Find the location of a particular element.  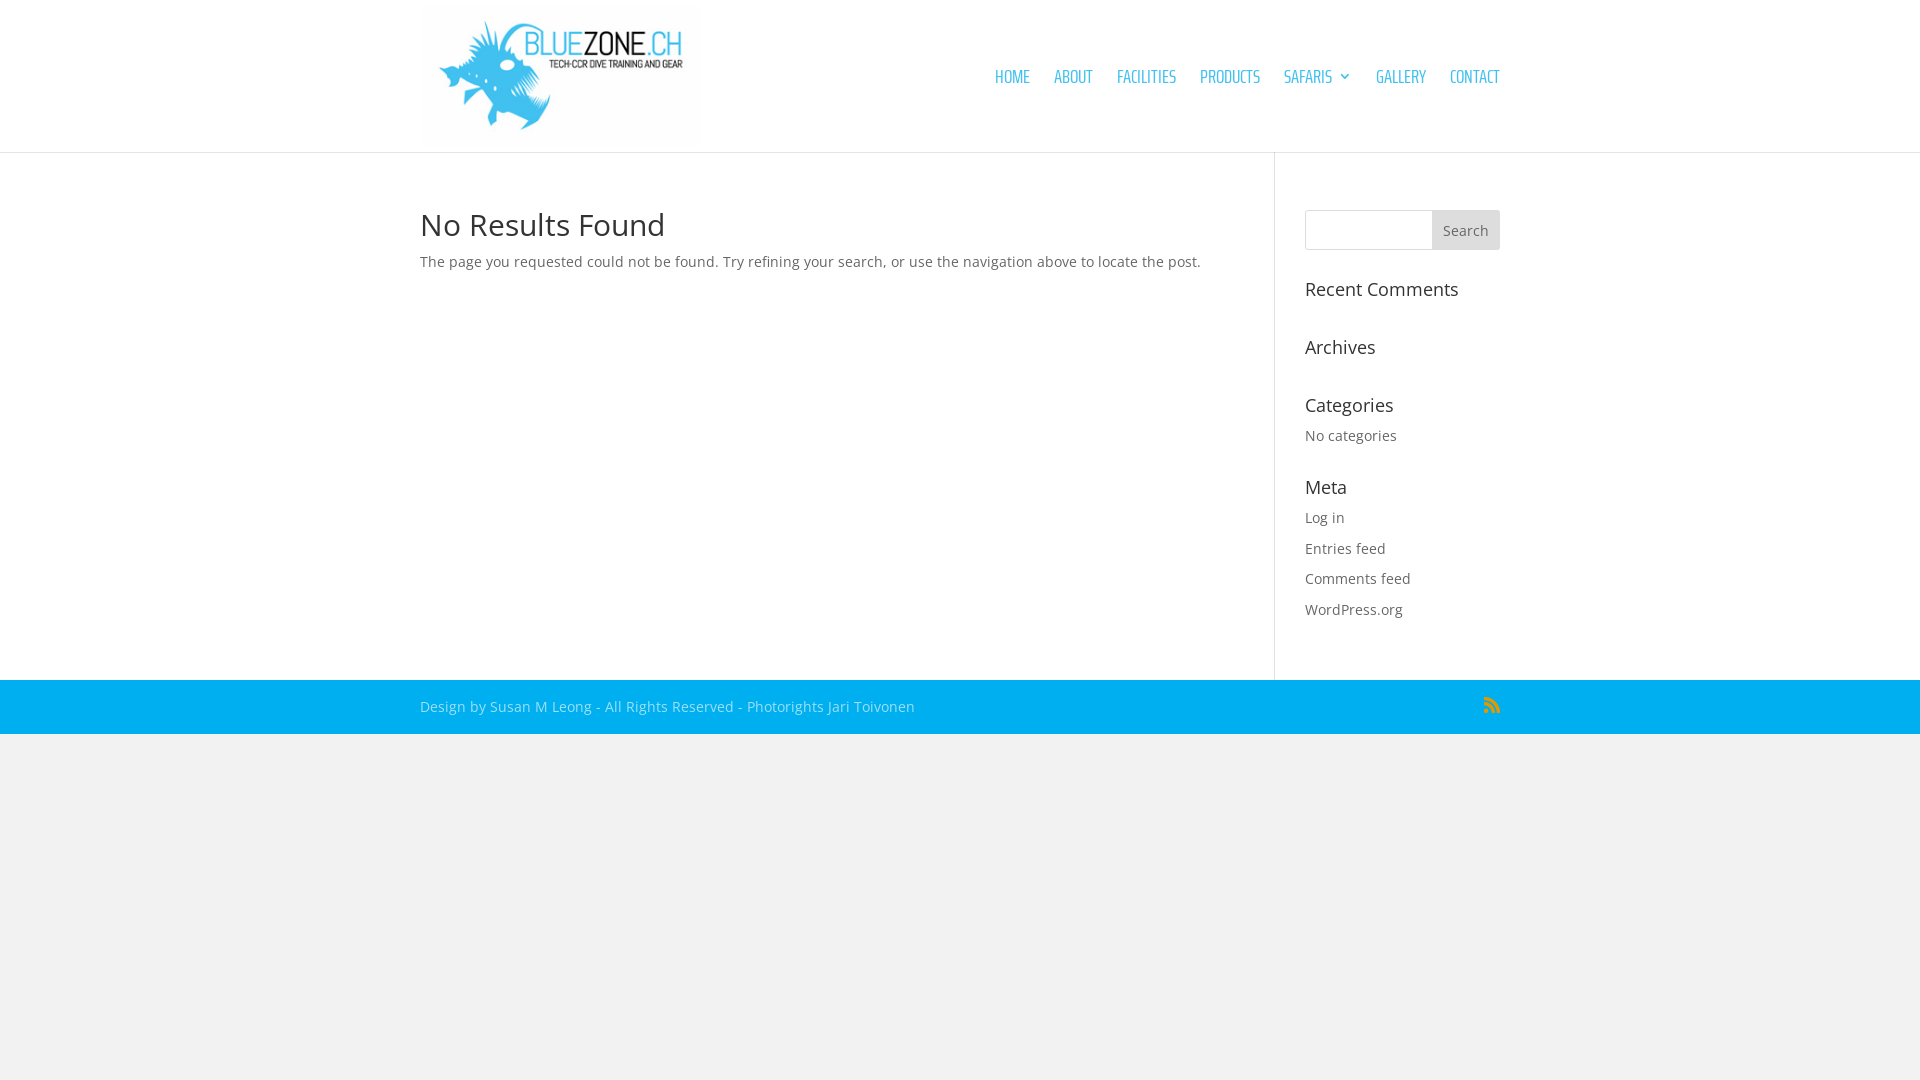

HOME is located at coordinates (1012, 110).